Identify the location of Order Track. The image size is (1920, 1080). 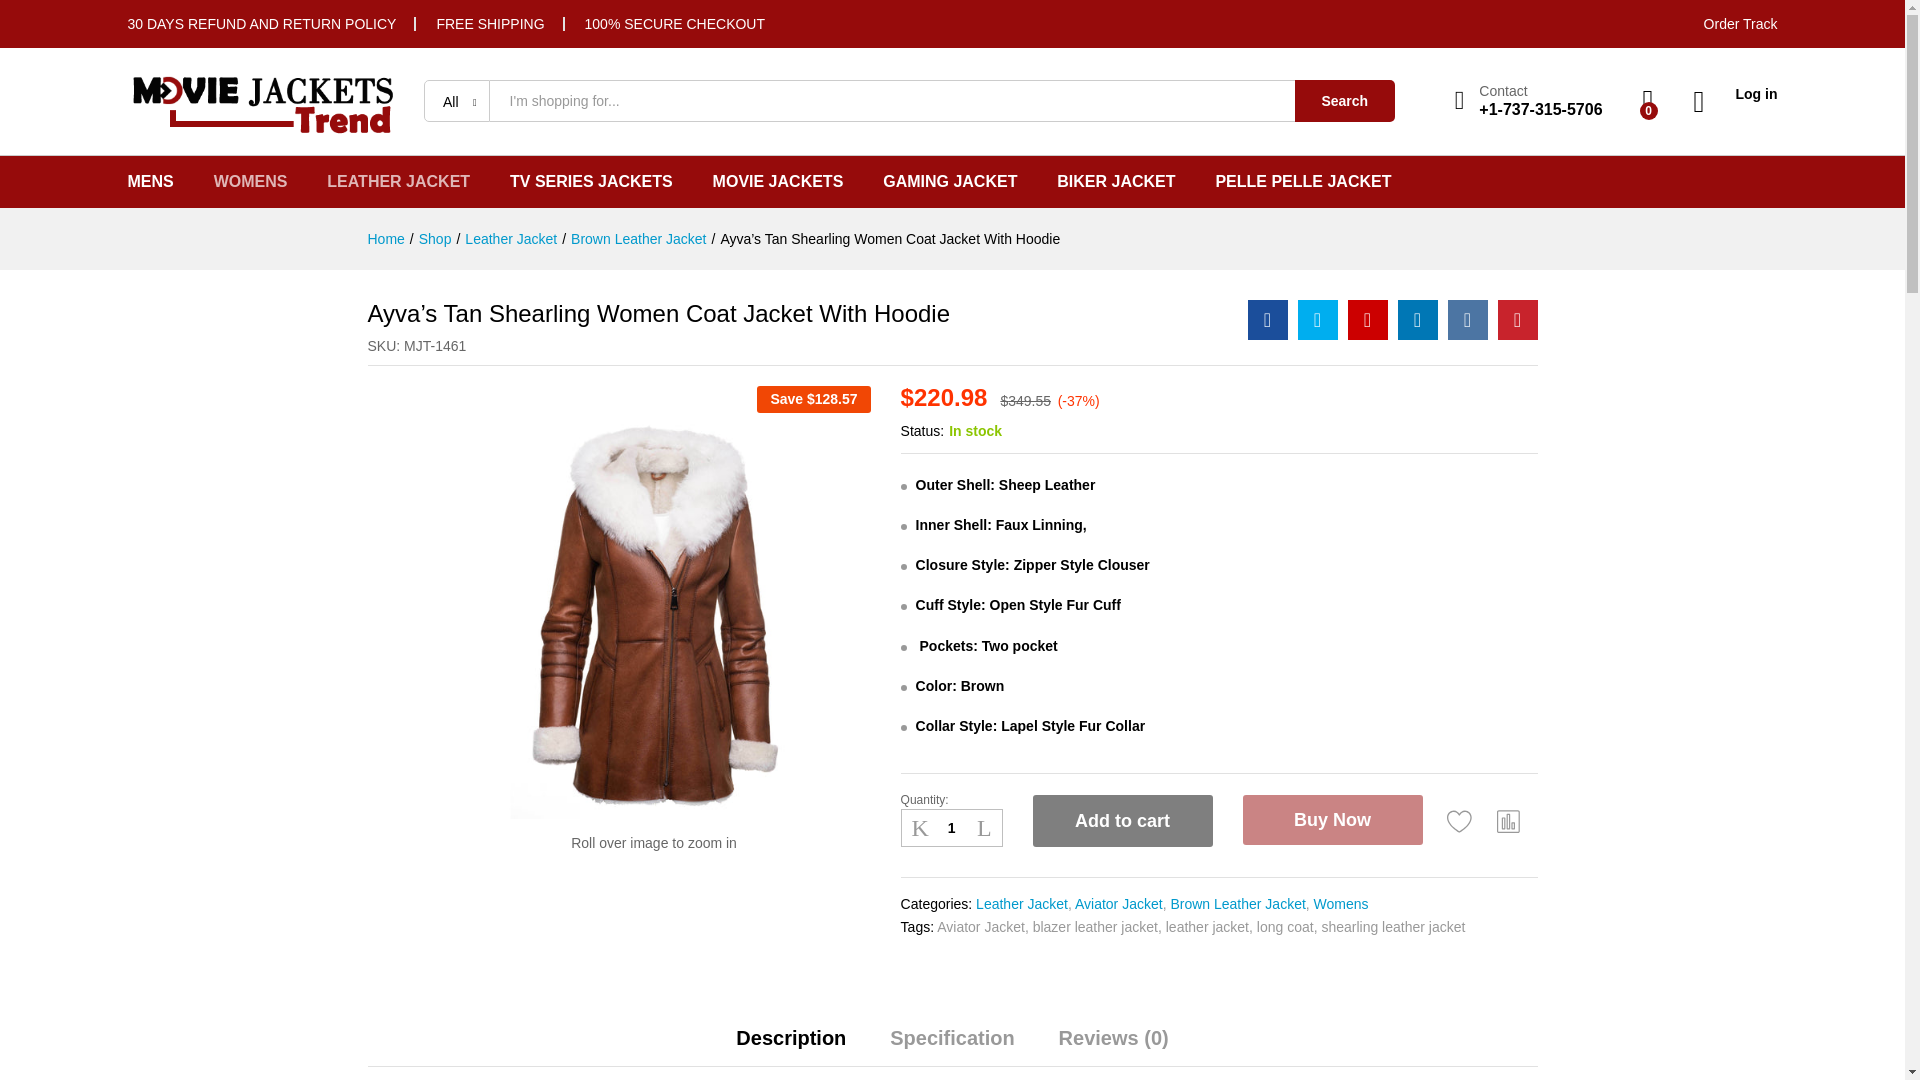
(1740, 24).